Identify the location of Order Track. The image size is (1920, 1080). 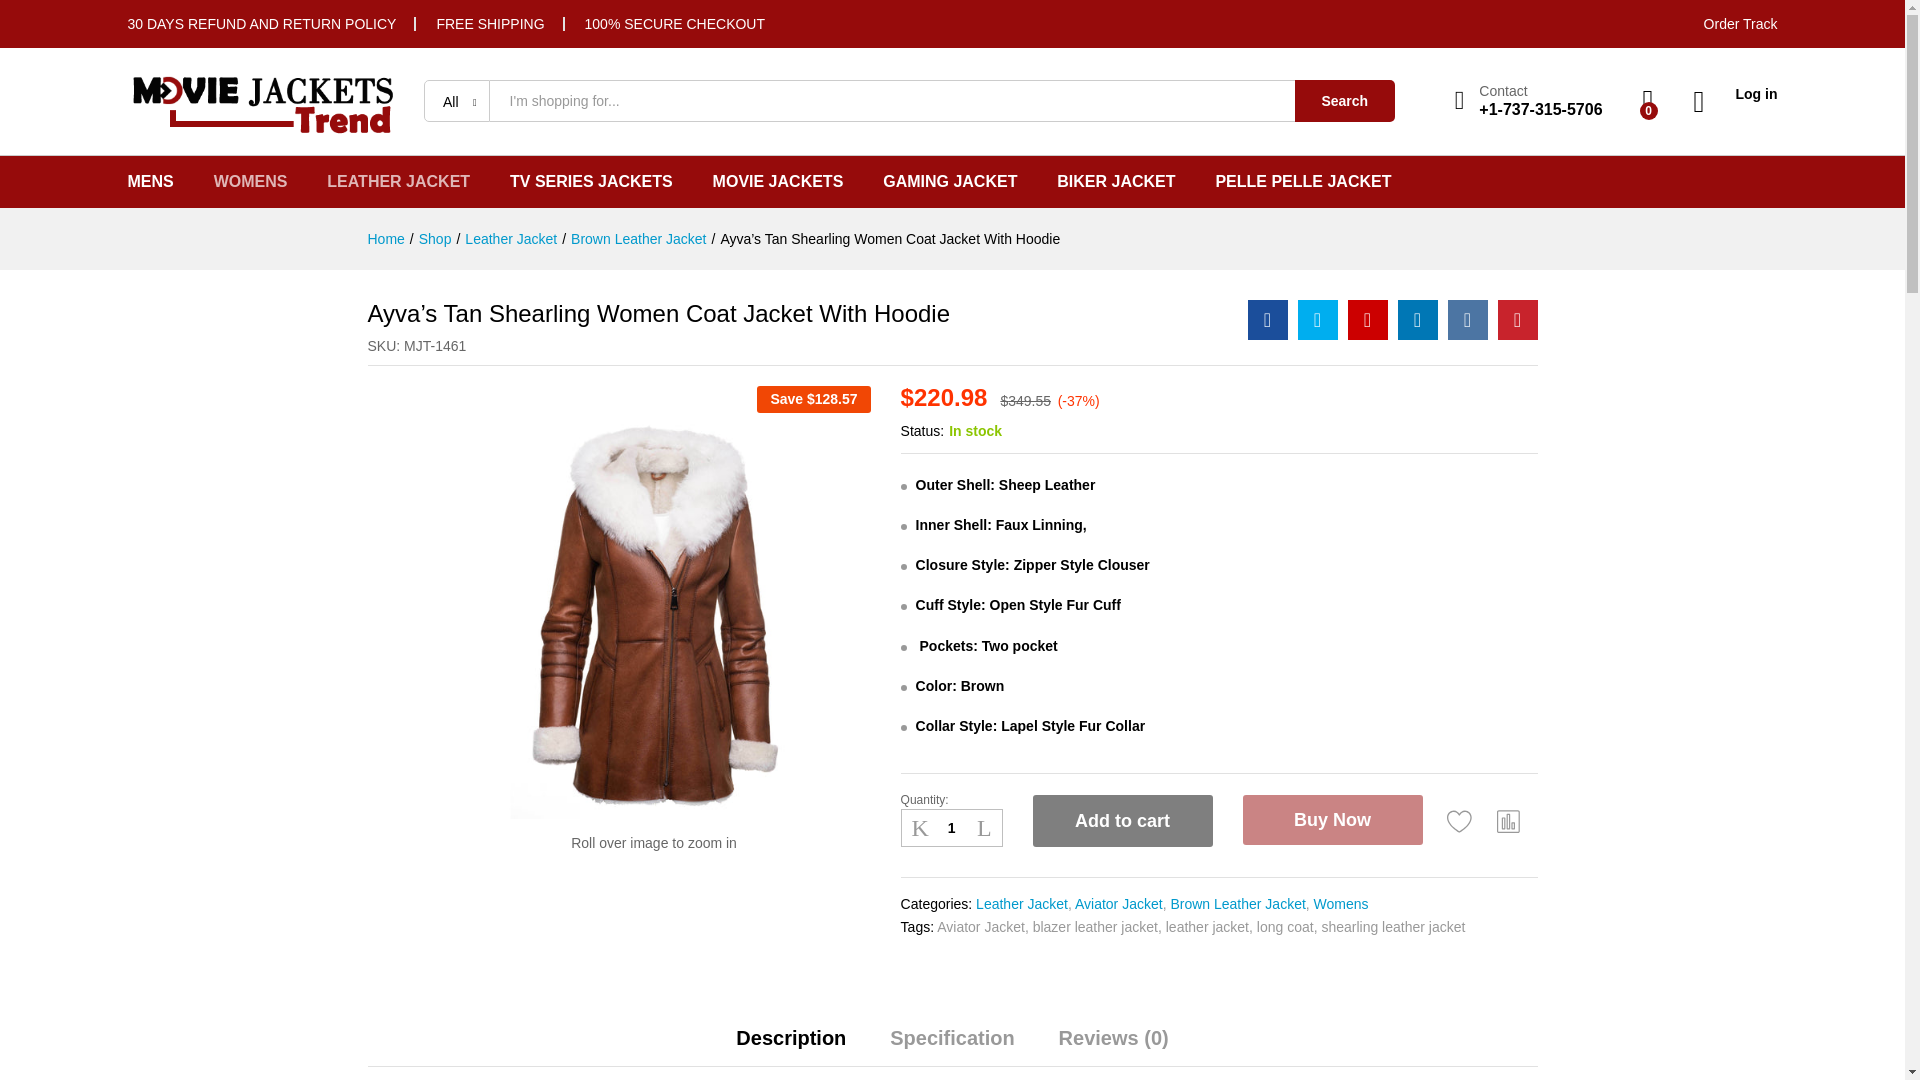
(1740, 24).